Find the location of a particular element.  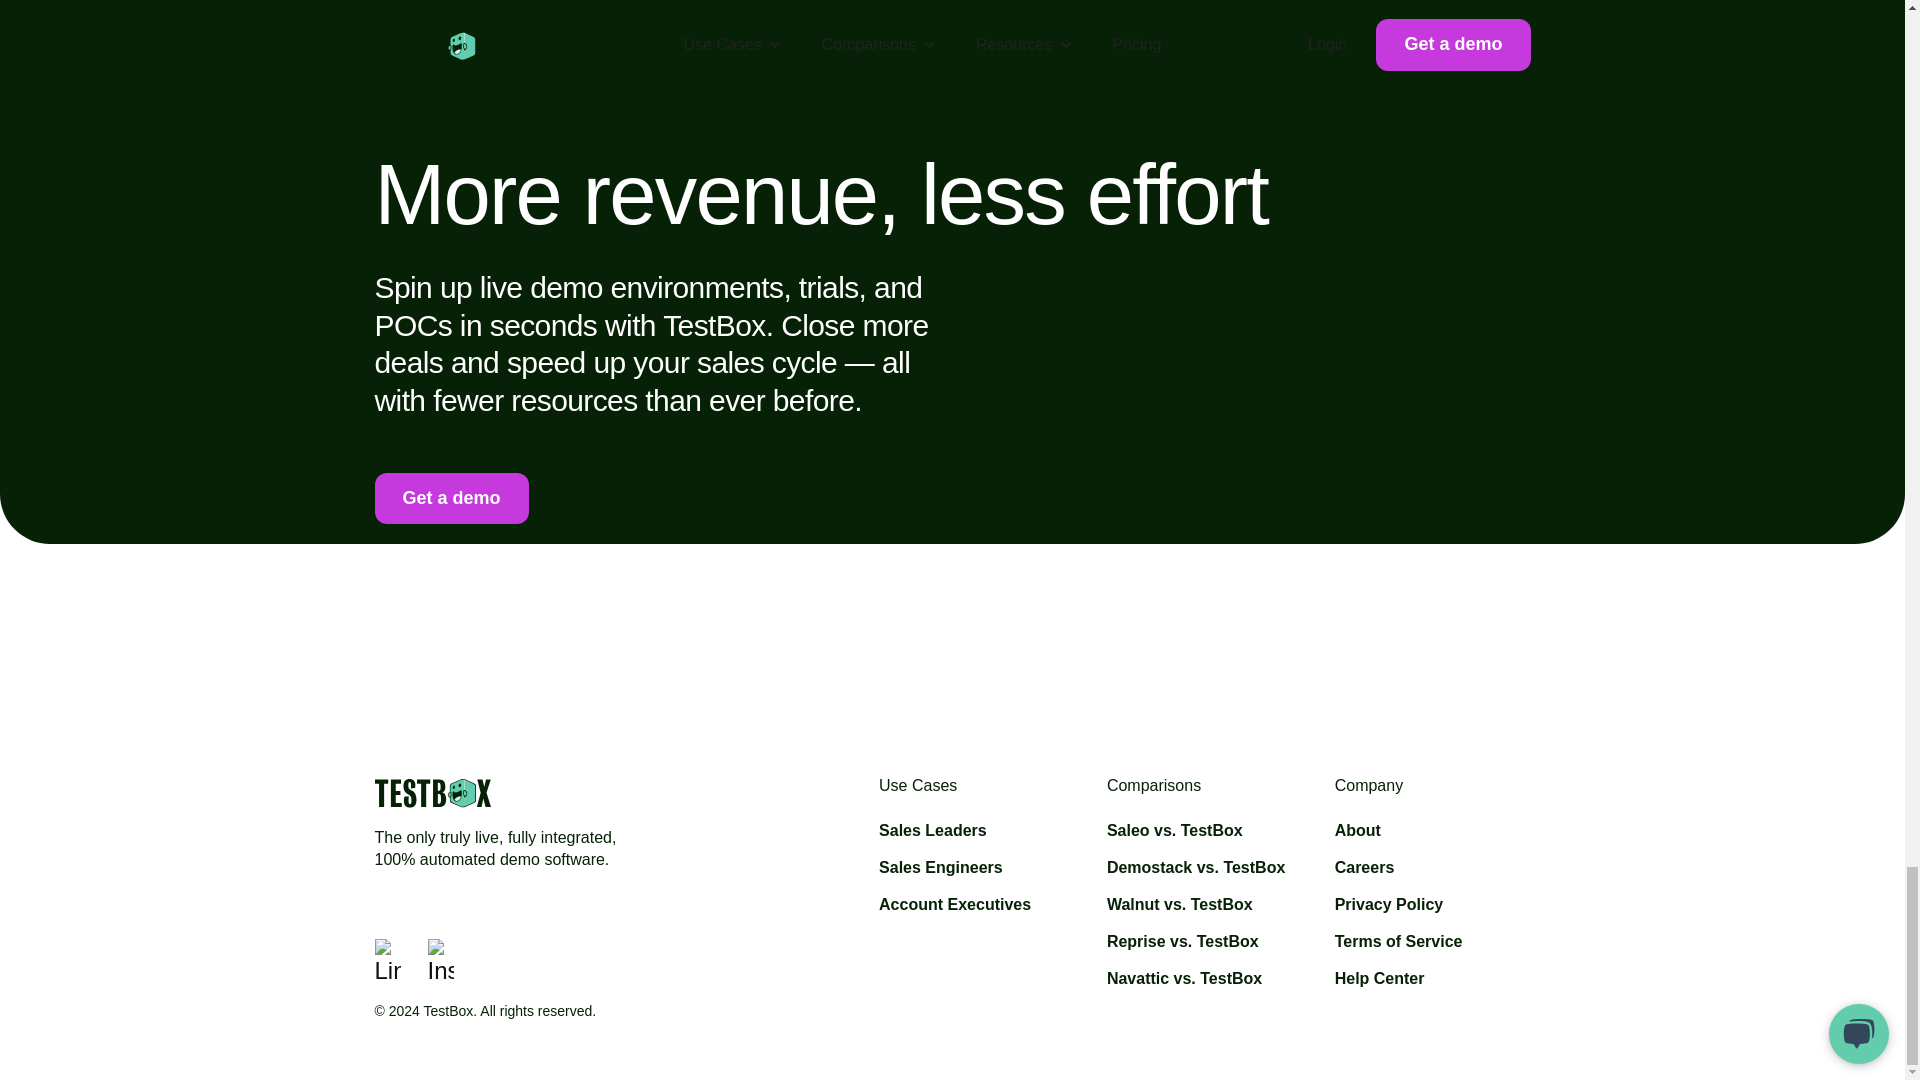

Sales Engineers is located at coordinates (940, 868).